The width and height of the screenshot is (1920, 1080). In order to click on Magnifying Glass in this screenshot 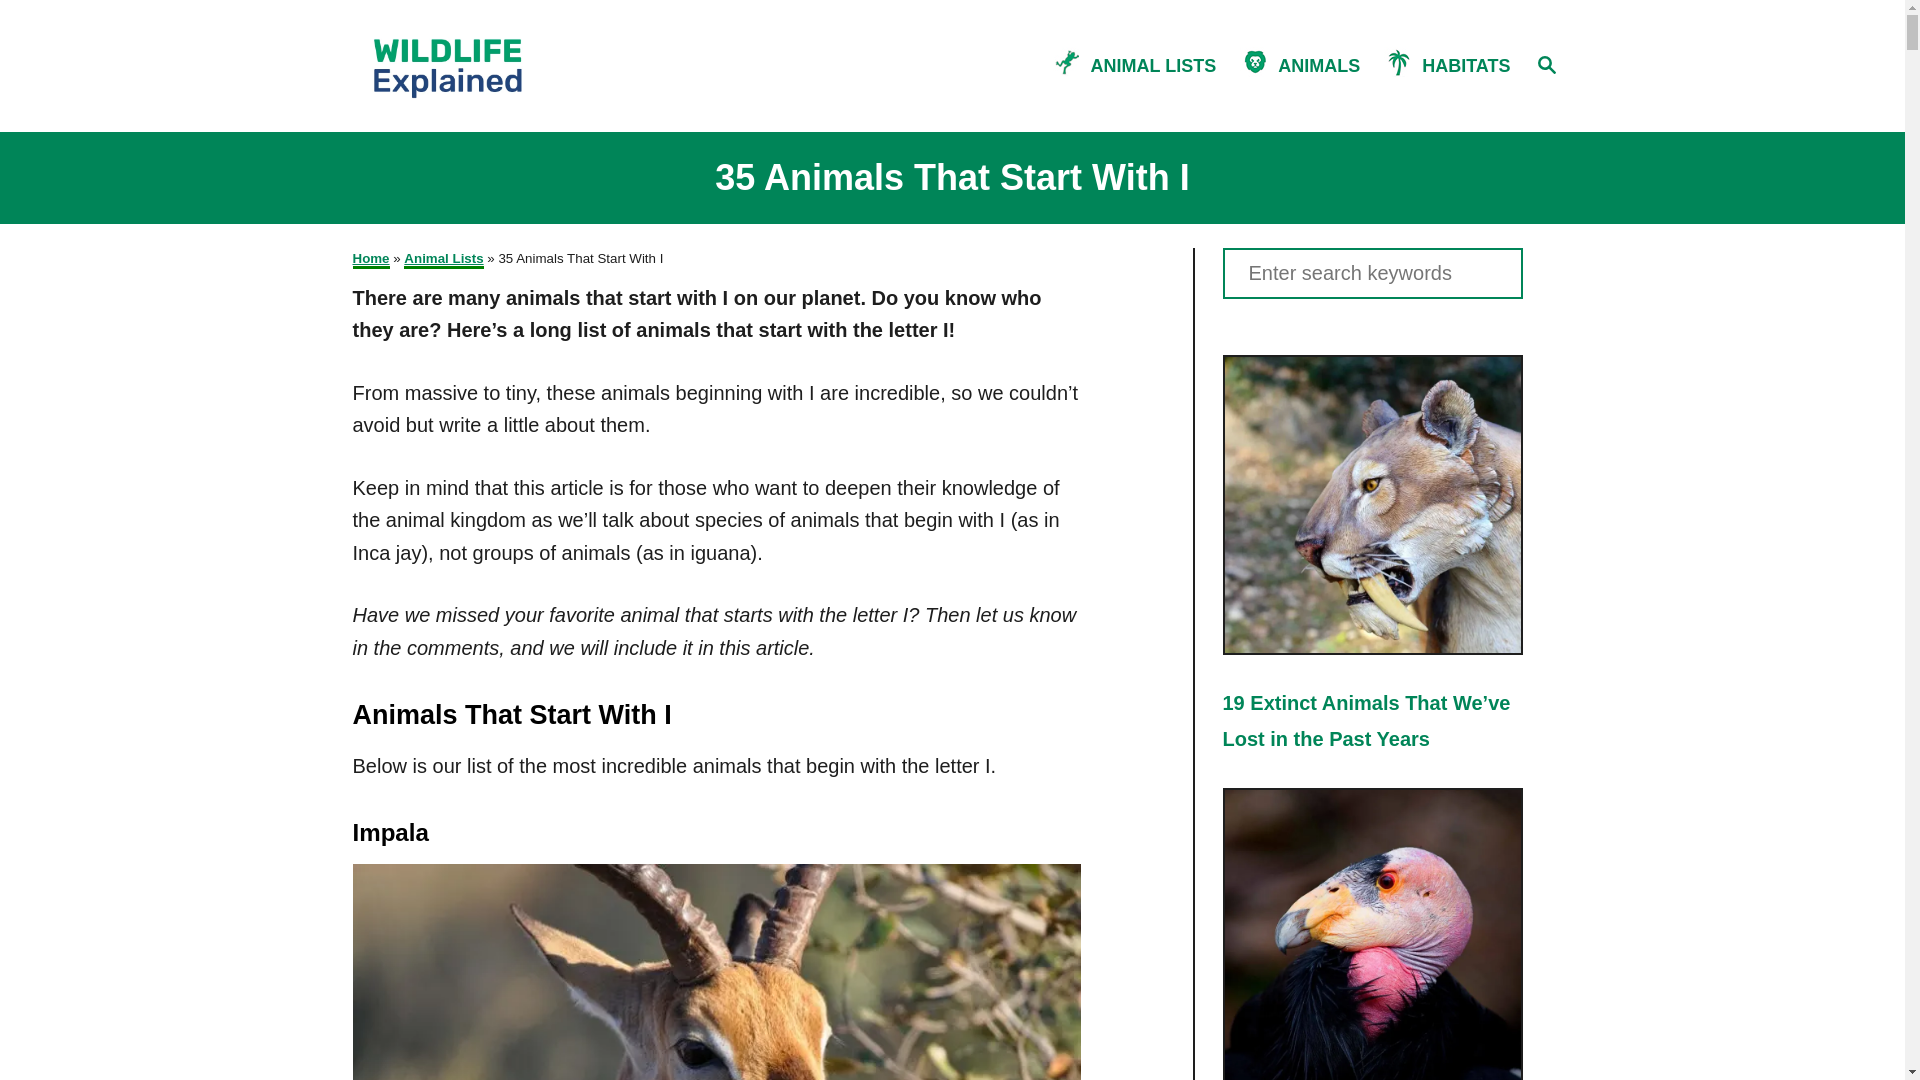, I will do `click(1546, 63)`.